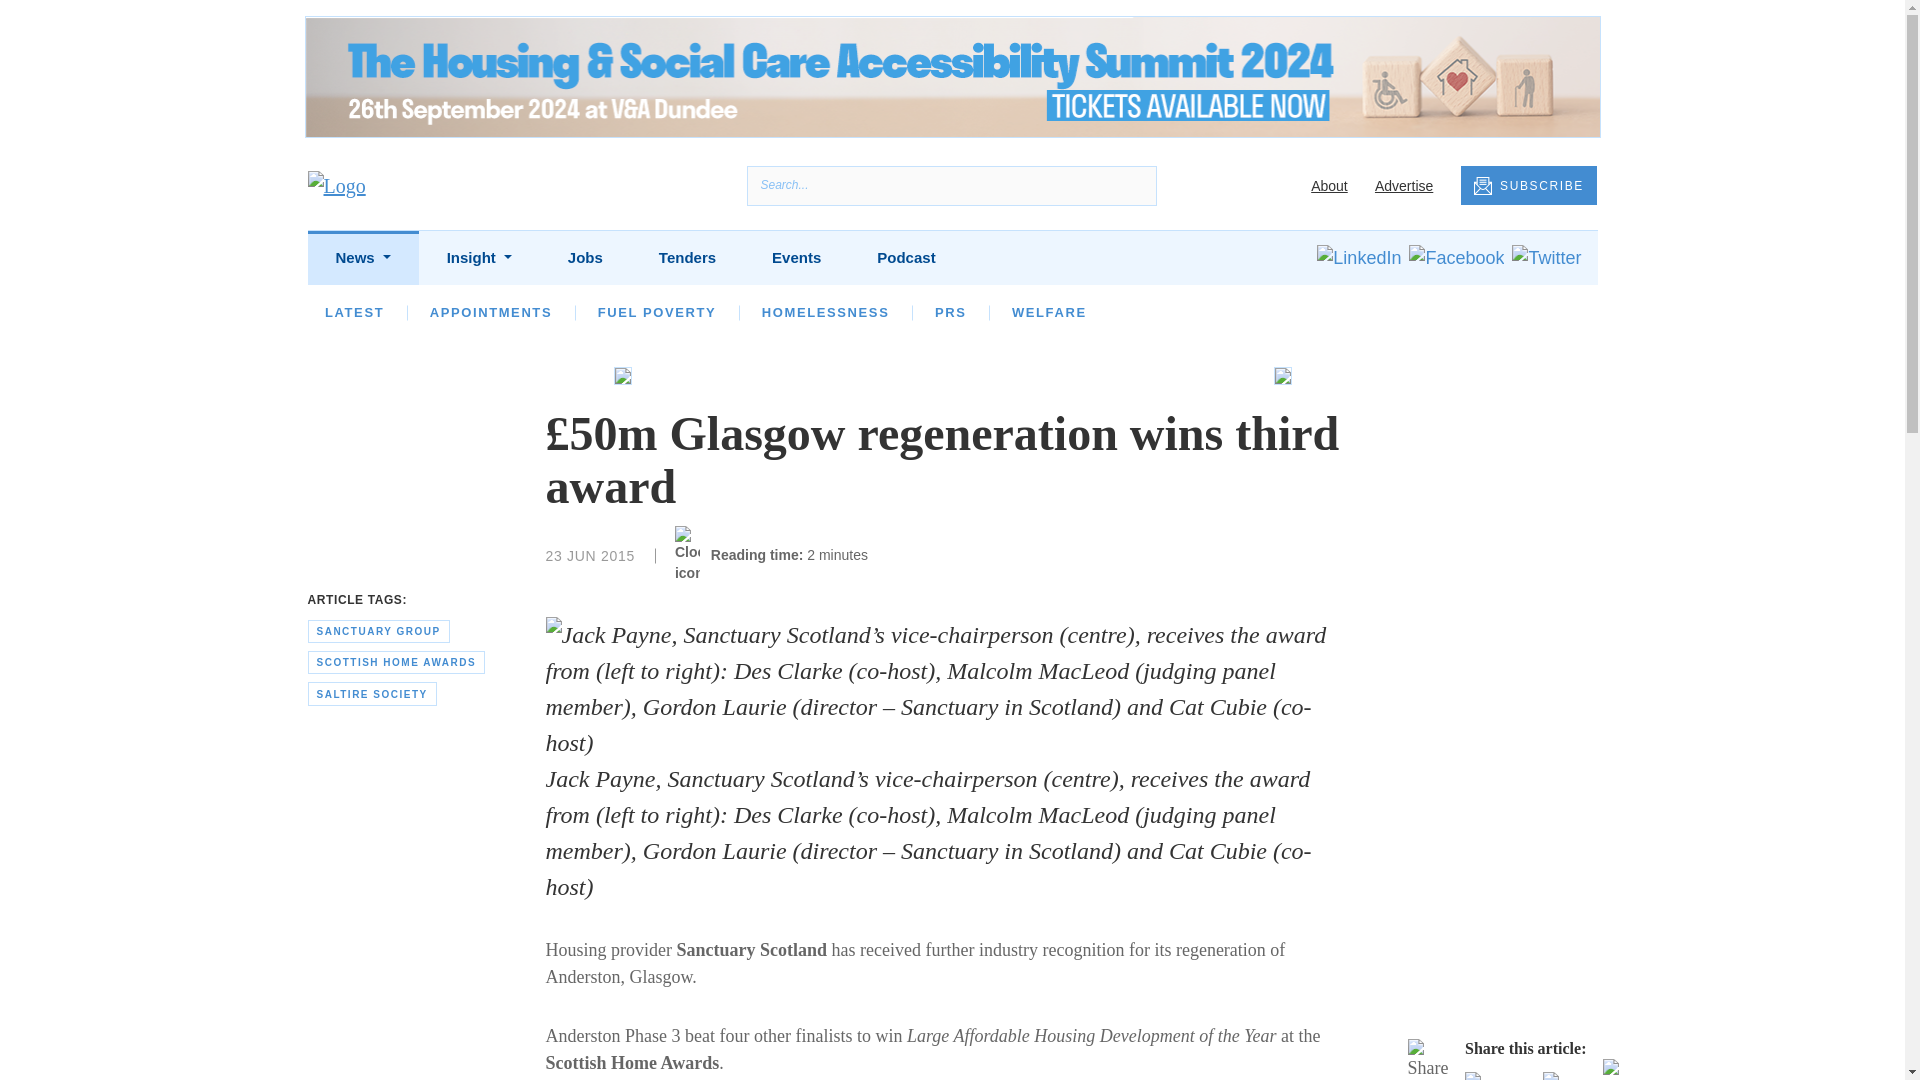  What do you see at coordinates (1366, 312) in the screenshot?
I see `OUR HOUSING HERITAGE` at bounding box center [1366, 312].